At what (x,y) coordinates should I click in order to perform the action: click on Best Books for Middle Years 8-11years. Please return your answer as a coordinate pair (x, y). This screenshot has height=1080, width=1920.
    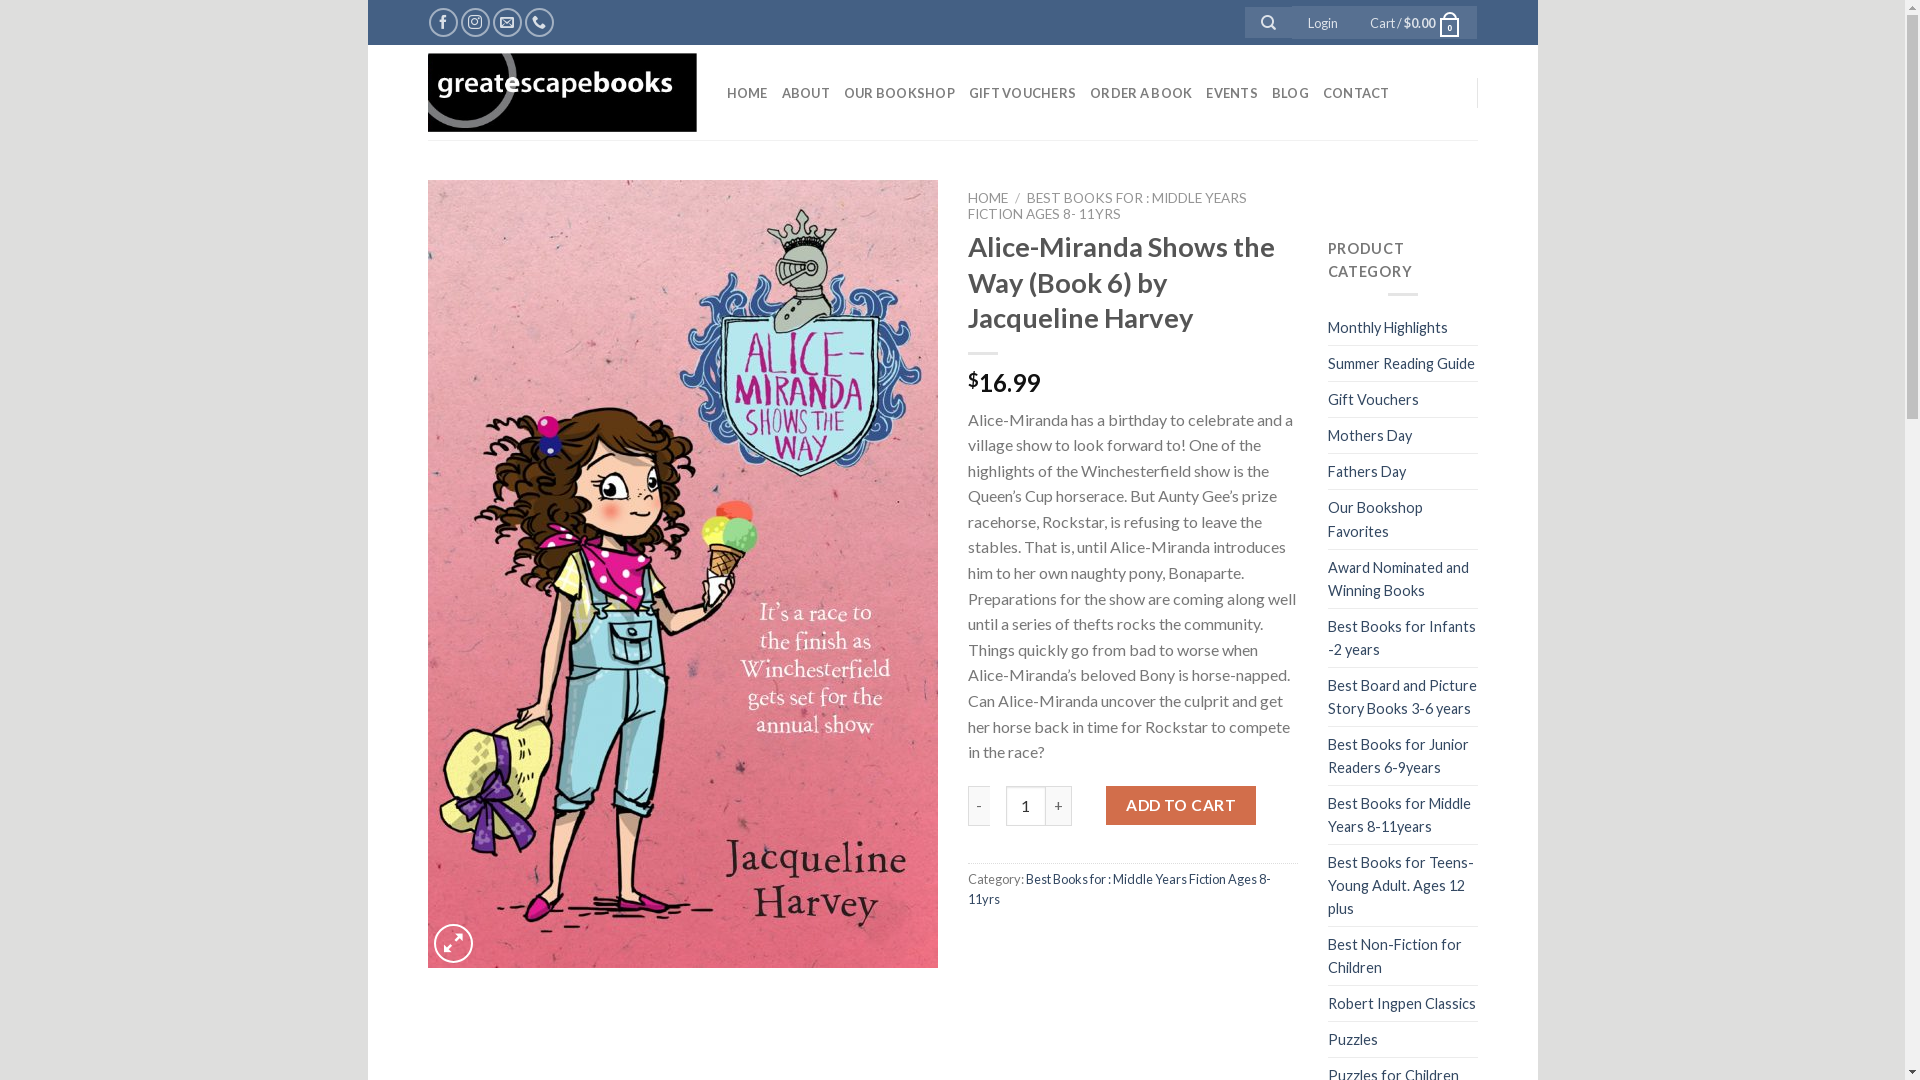
    Looking at the image, I should click on (1403, 815).